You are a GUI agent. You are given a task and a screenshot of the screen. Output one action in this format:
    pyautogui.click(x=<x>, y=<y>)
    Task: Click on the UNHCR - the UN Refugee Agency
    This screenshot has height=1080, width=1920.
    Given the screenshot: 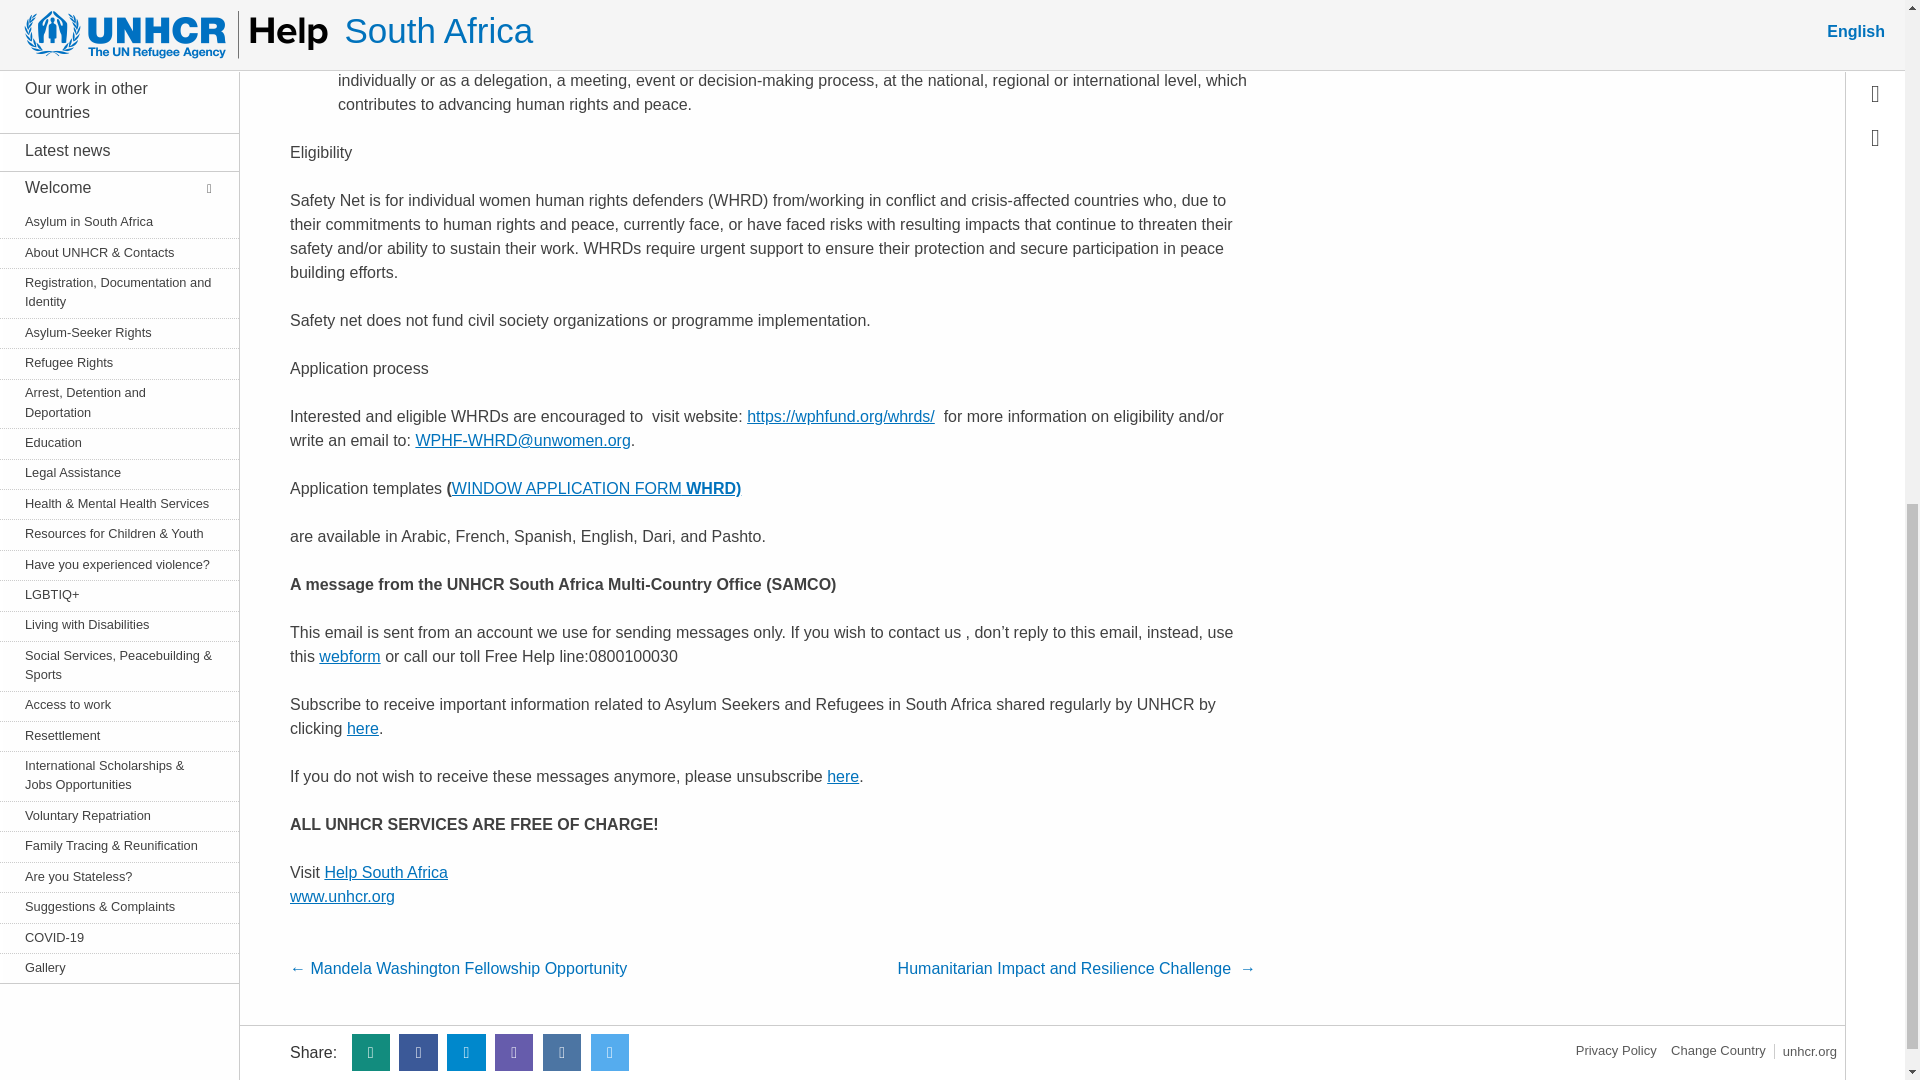 What is the action you would take?
    pyautogui.click(x=1810, y=1052)
    